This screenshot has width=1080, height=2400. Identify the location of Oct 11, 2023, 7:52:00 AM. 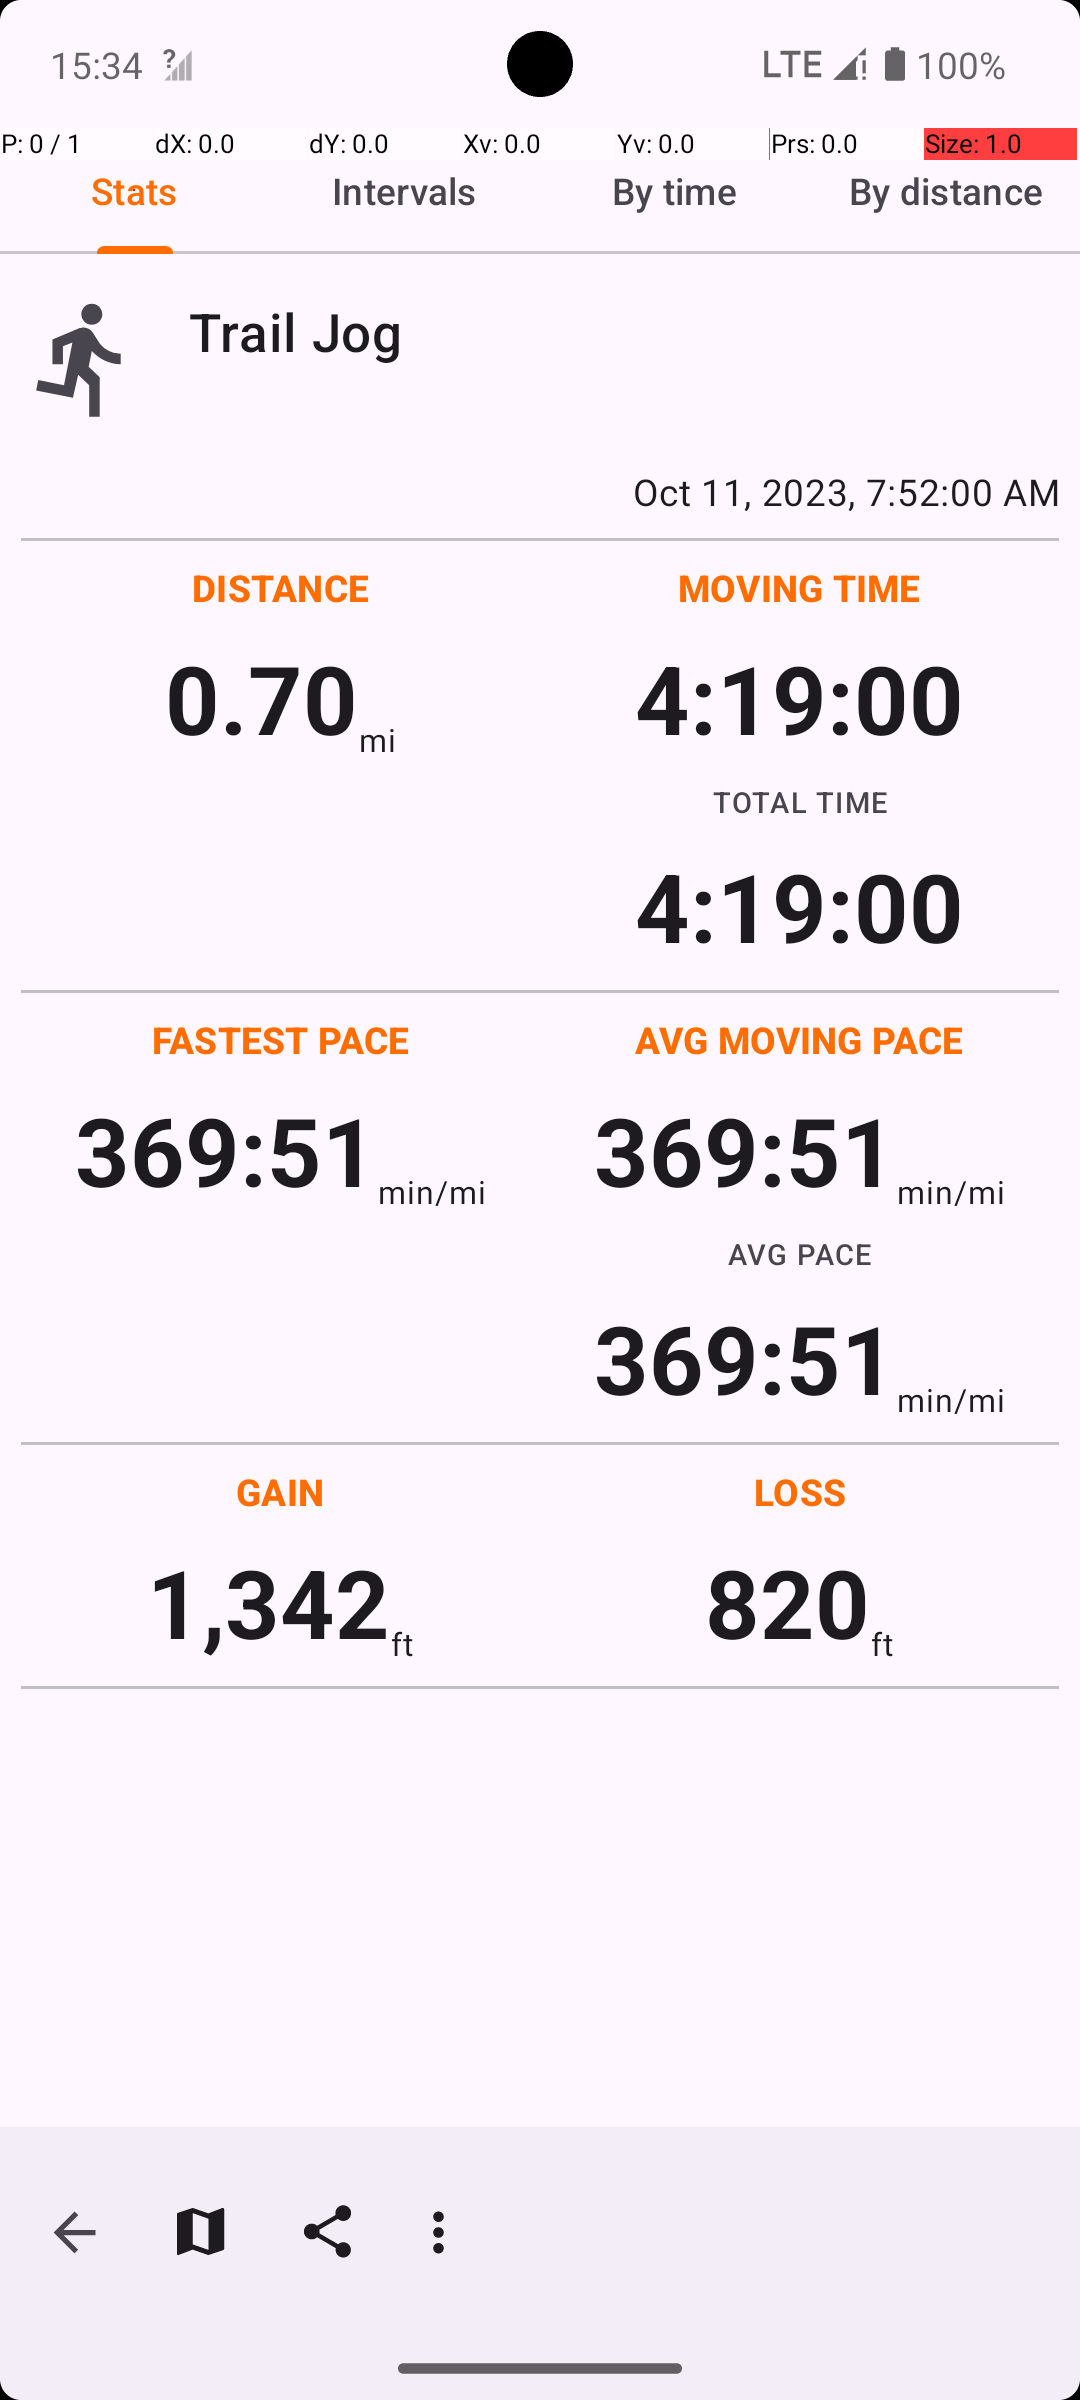
(540, 491).